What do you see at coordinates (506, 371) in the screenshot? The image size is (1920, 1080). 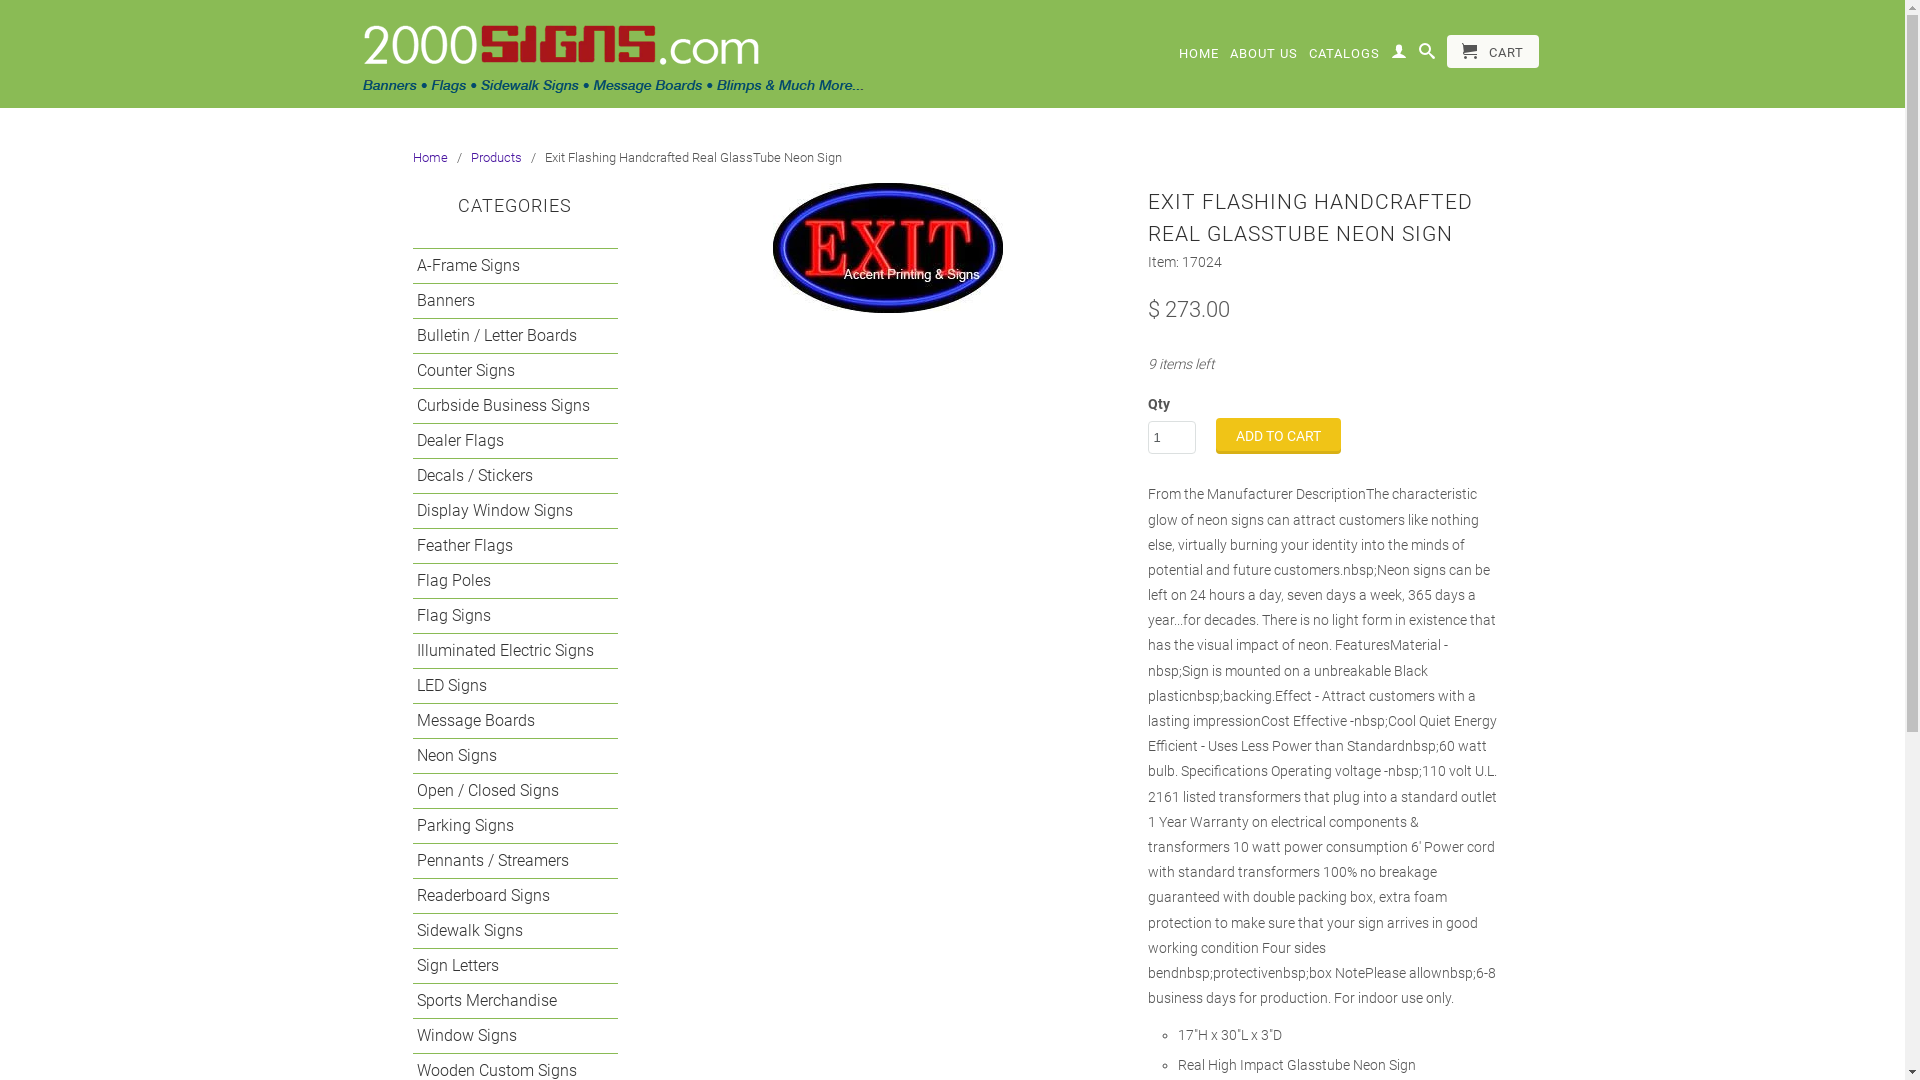 I see `Counter Signs` at bounding box center [506, 371].